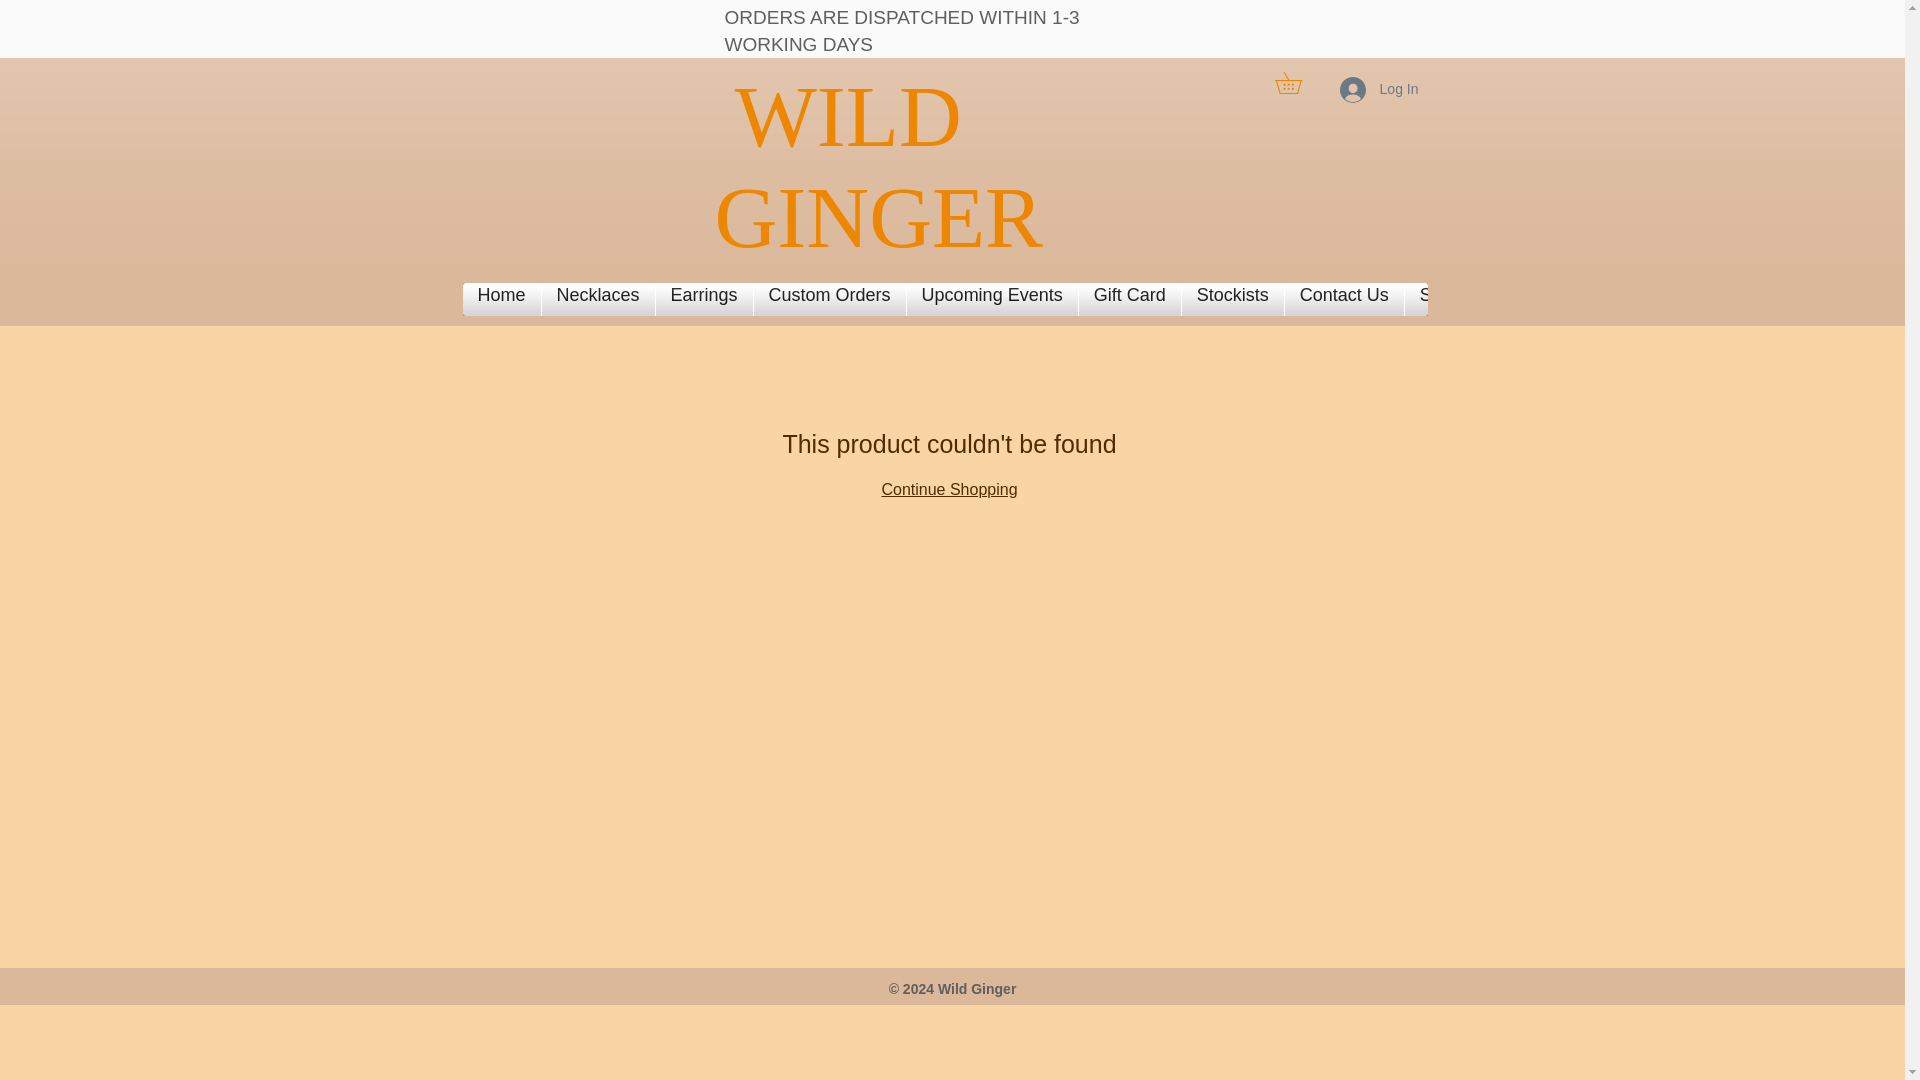  Describe the element at coordinates (949, 488) in the screenshot. I see `Continue Shopping` at that location.